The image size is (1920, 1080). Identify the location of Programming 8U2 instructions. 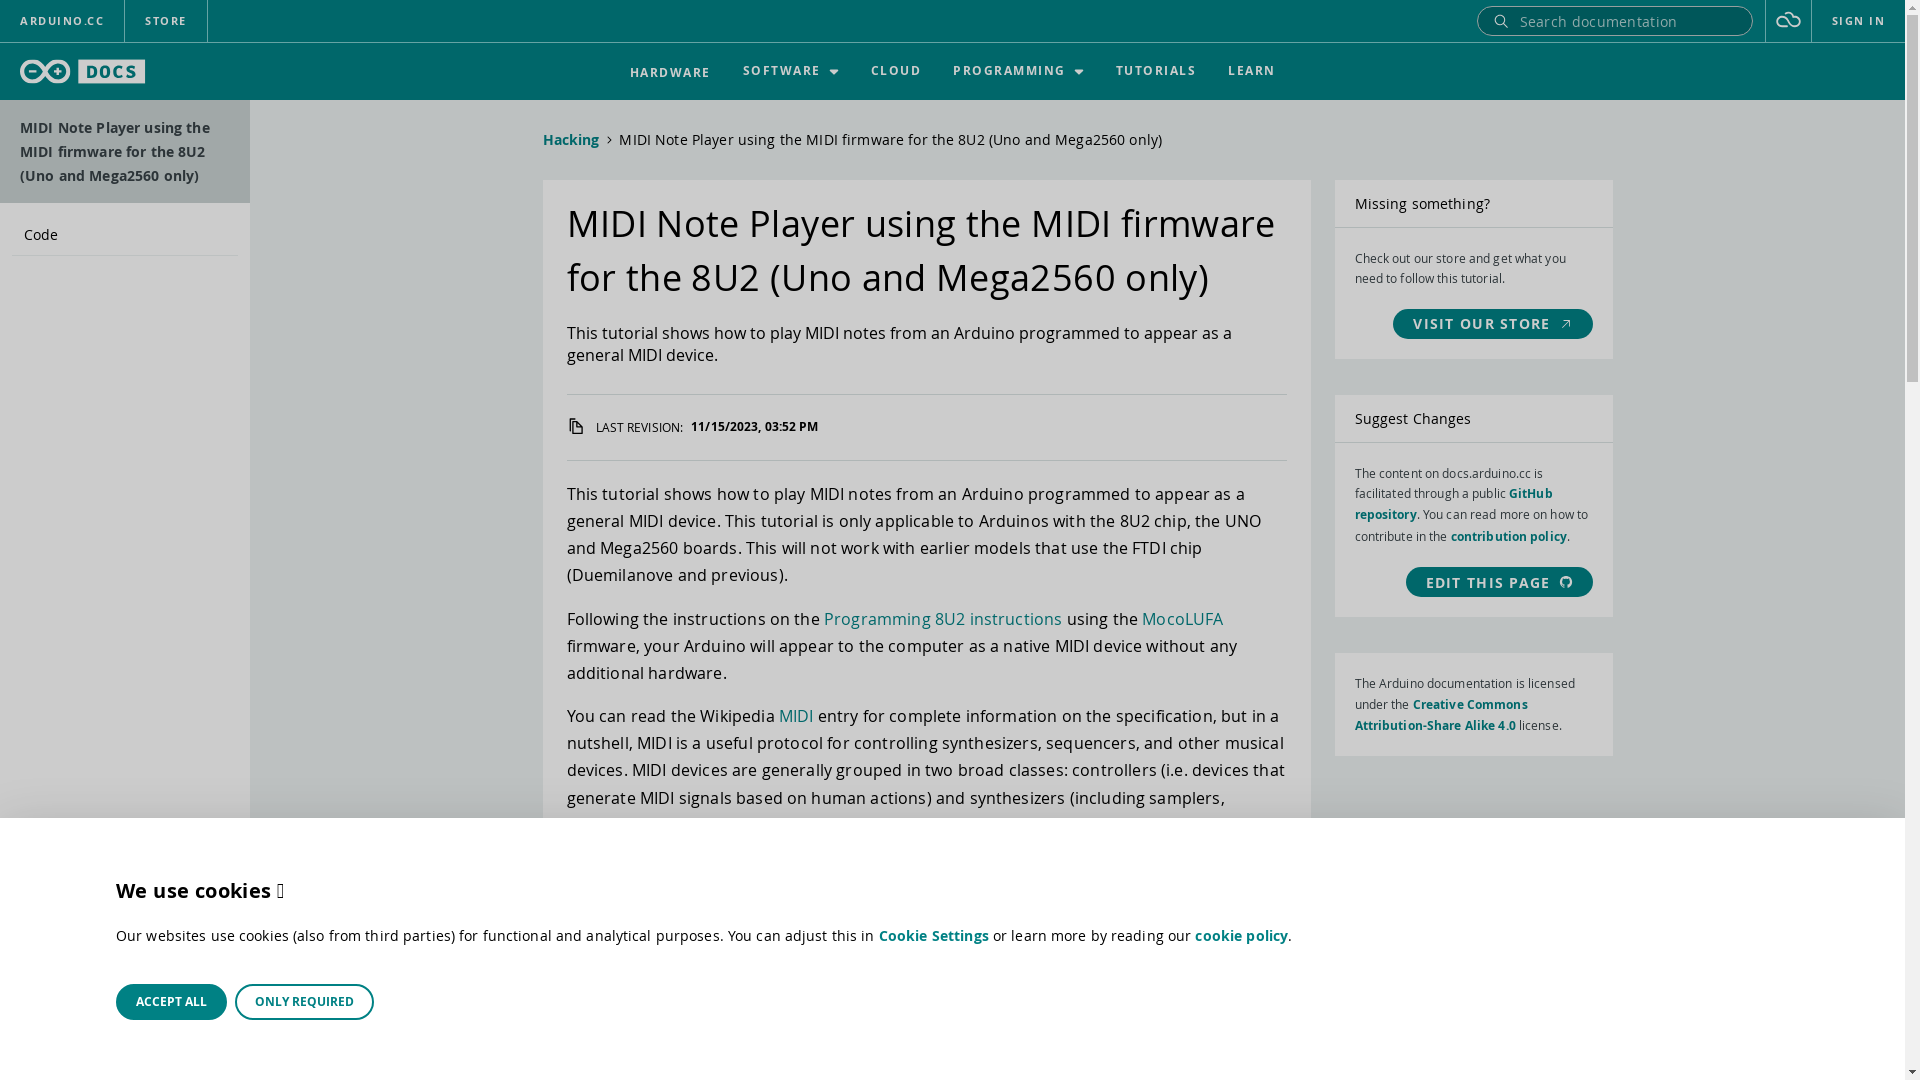
(943, 619).